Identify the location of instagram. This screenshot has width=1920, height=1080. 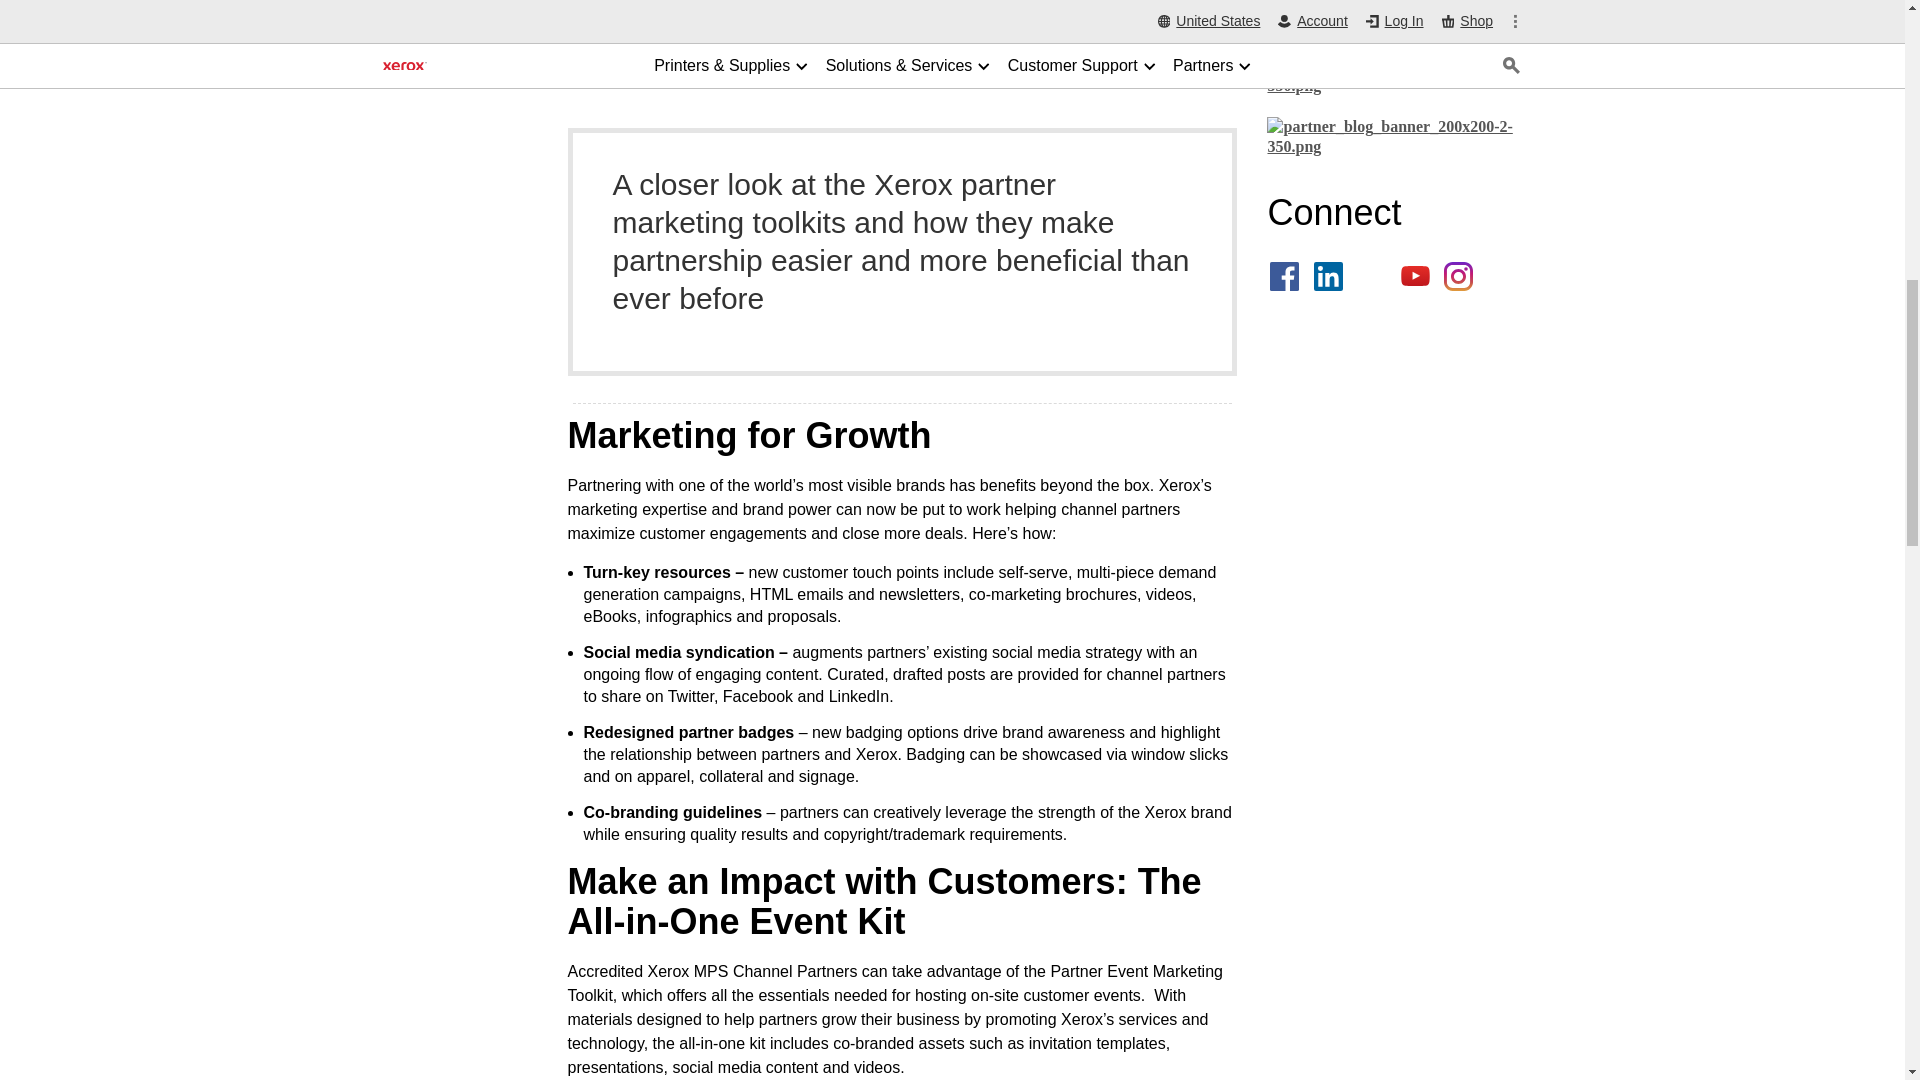
(1458, 276).